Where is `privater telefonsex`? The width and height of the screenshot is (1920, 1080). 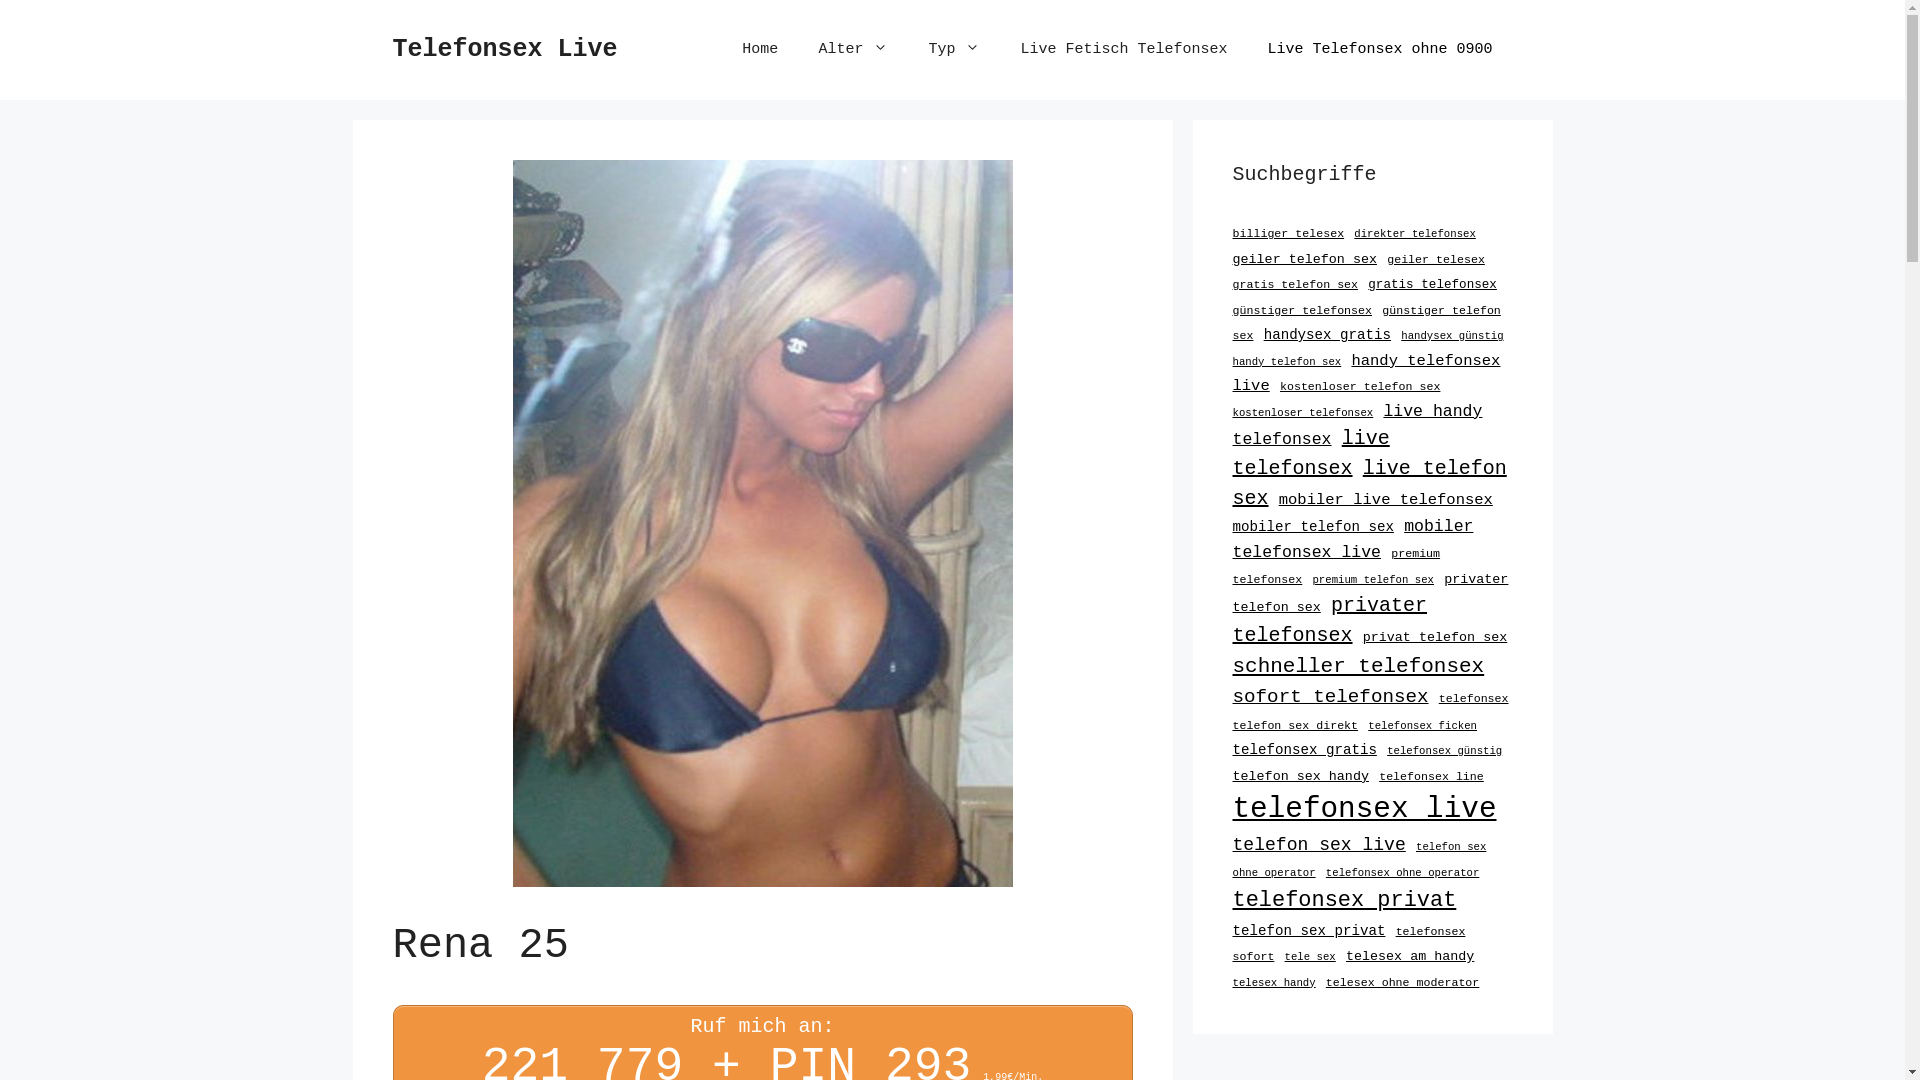 privater telefonsex is located at coordinates (1330, 620).